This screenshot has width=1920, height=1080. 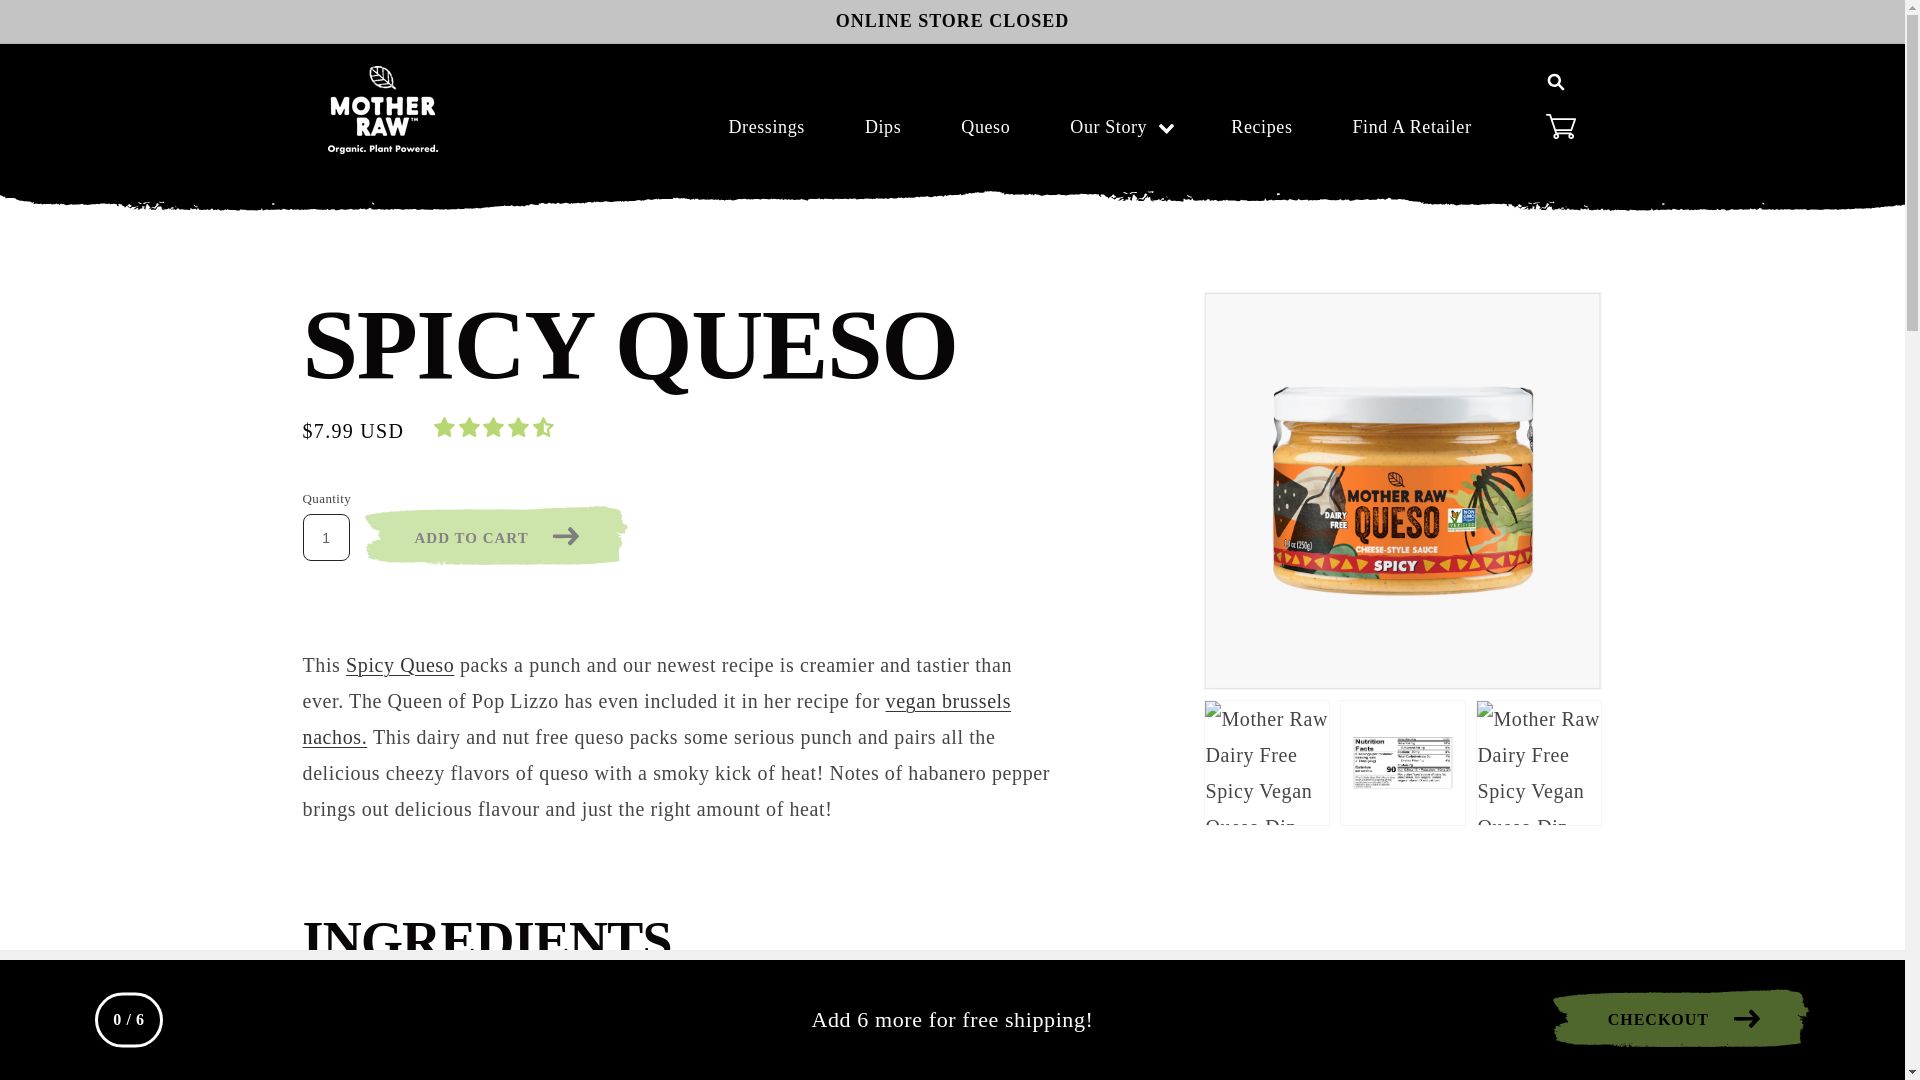 I want to click on SKIP TO CONTENT, so click(x=119, y=27).